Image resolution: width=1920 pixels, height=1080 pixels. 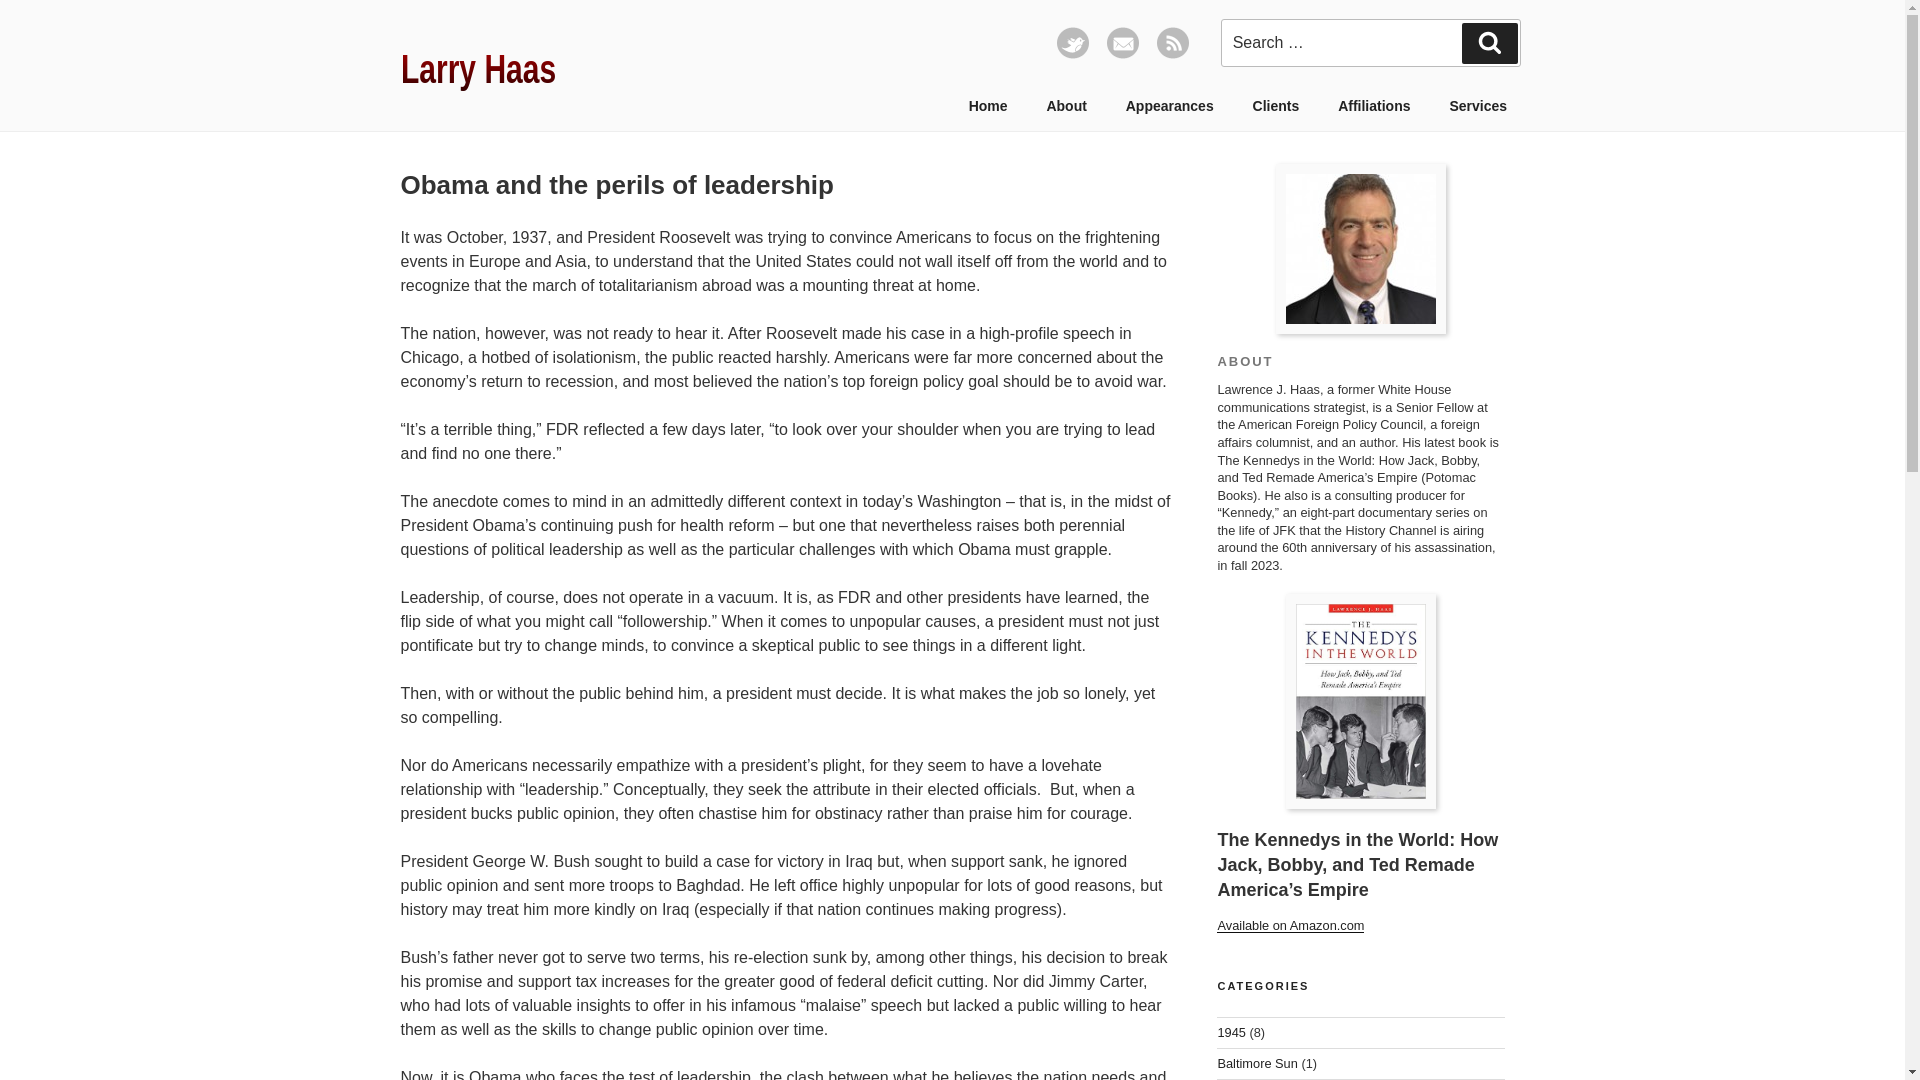 What do you see at coordinates (1490, 42) in the screenshot?
I see `Search` at bounding box center [1490, 42].